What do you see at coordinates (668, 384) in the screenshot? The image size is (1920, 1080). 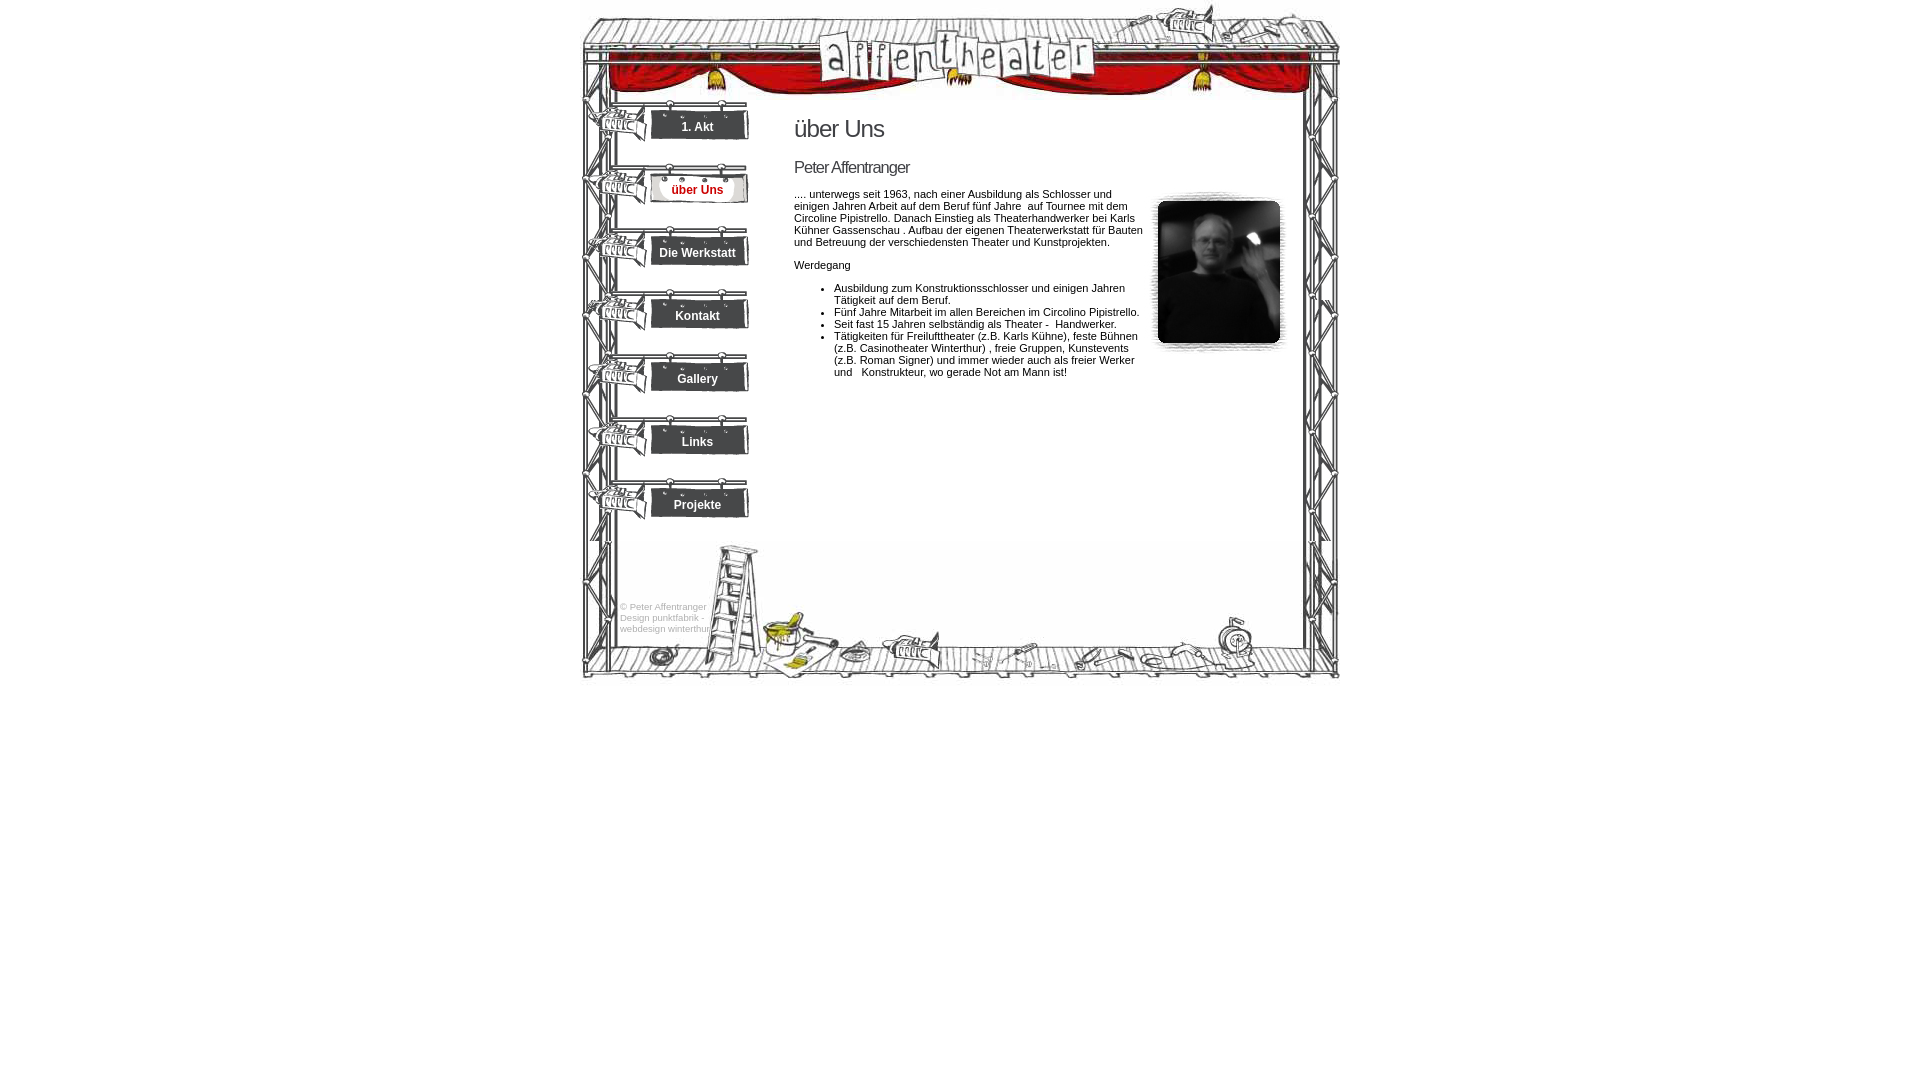 I see `Gallery` at bounding box center [668, 384].